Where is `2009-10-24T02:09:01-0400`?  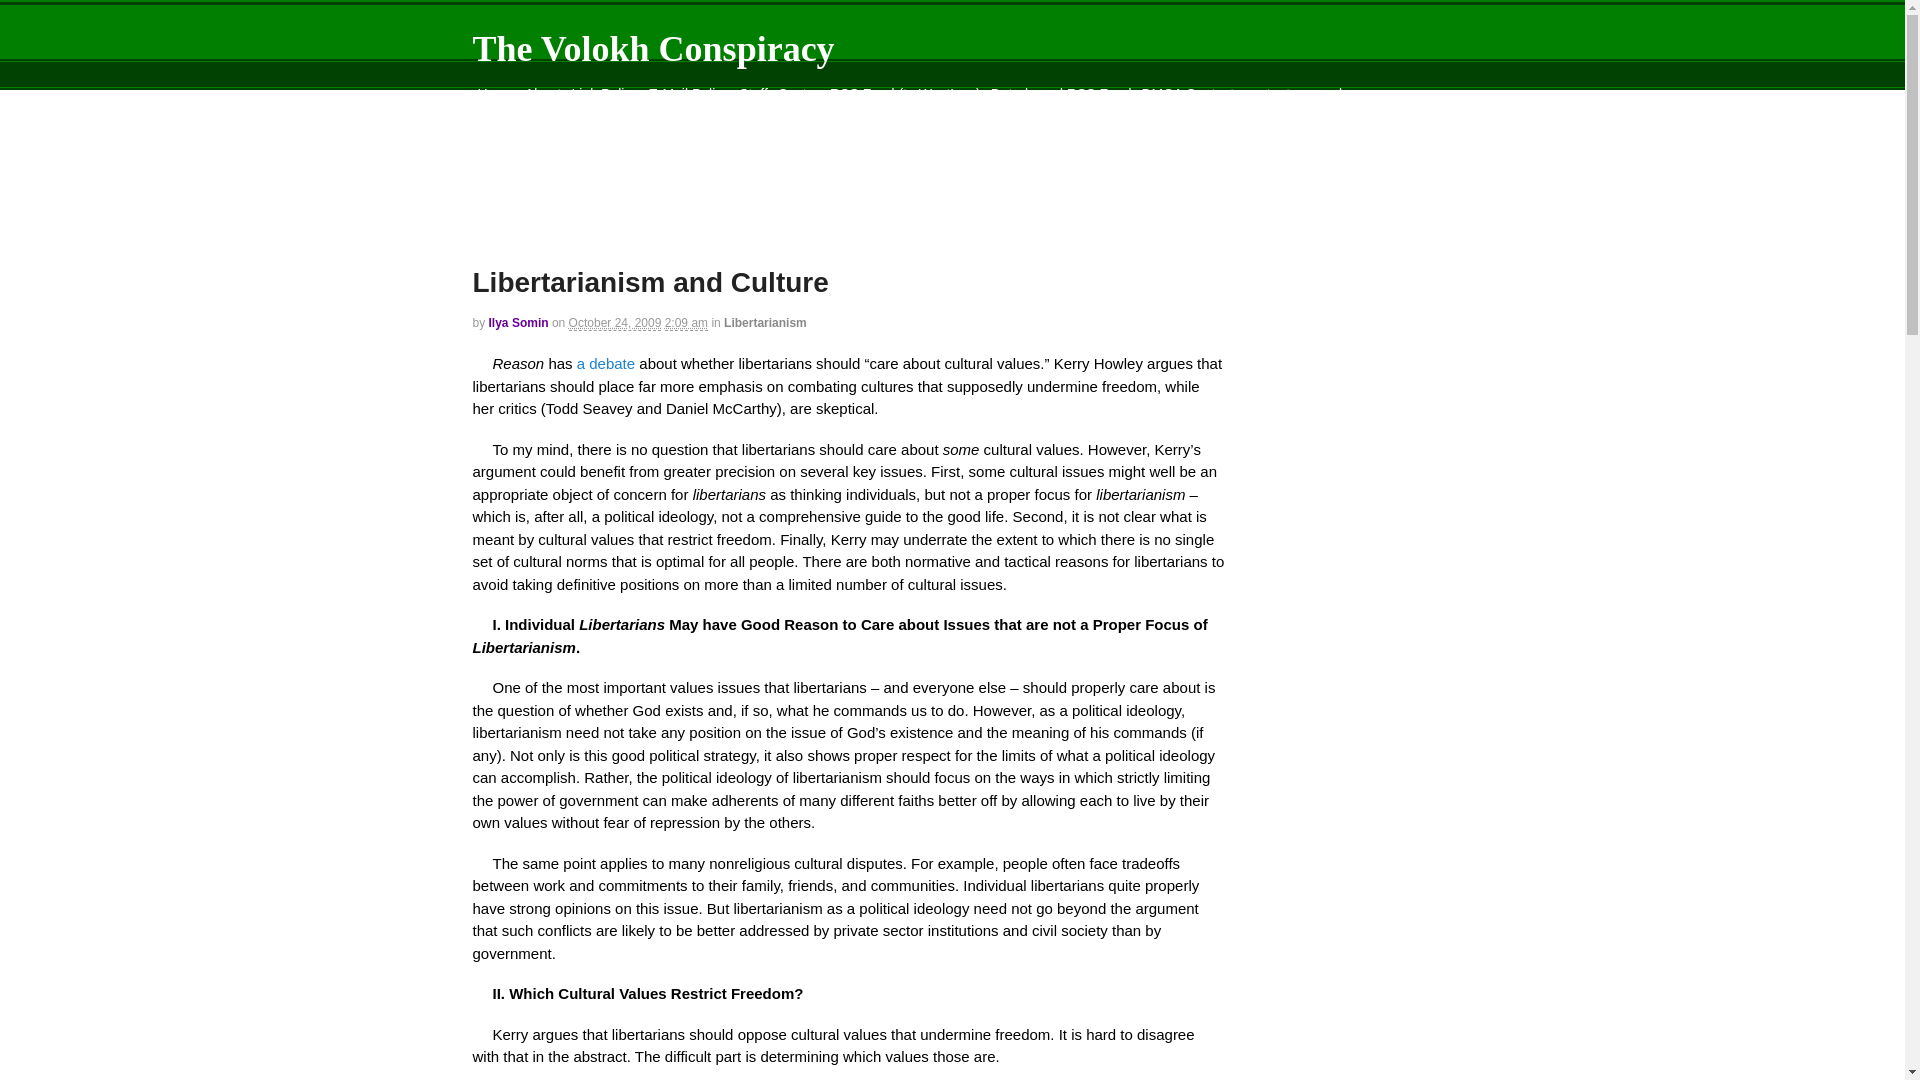 2009-10-24T02:09:01-0400 is located at coordinates (615, 323).